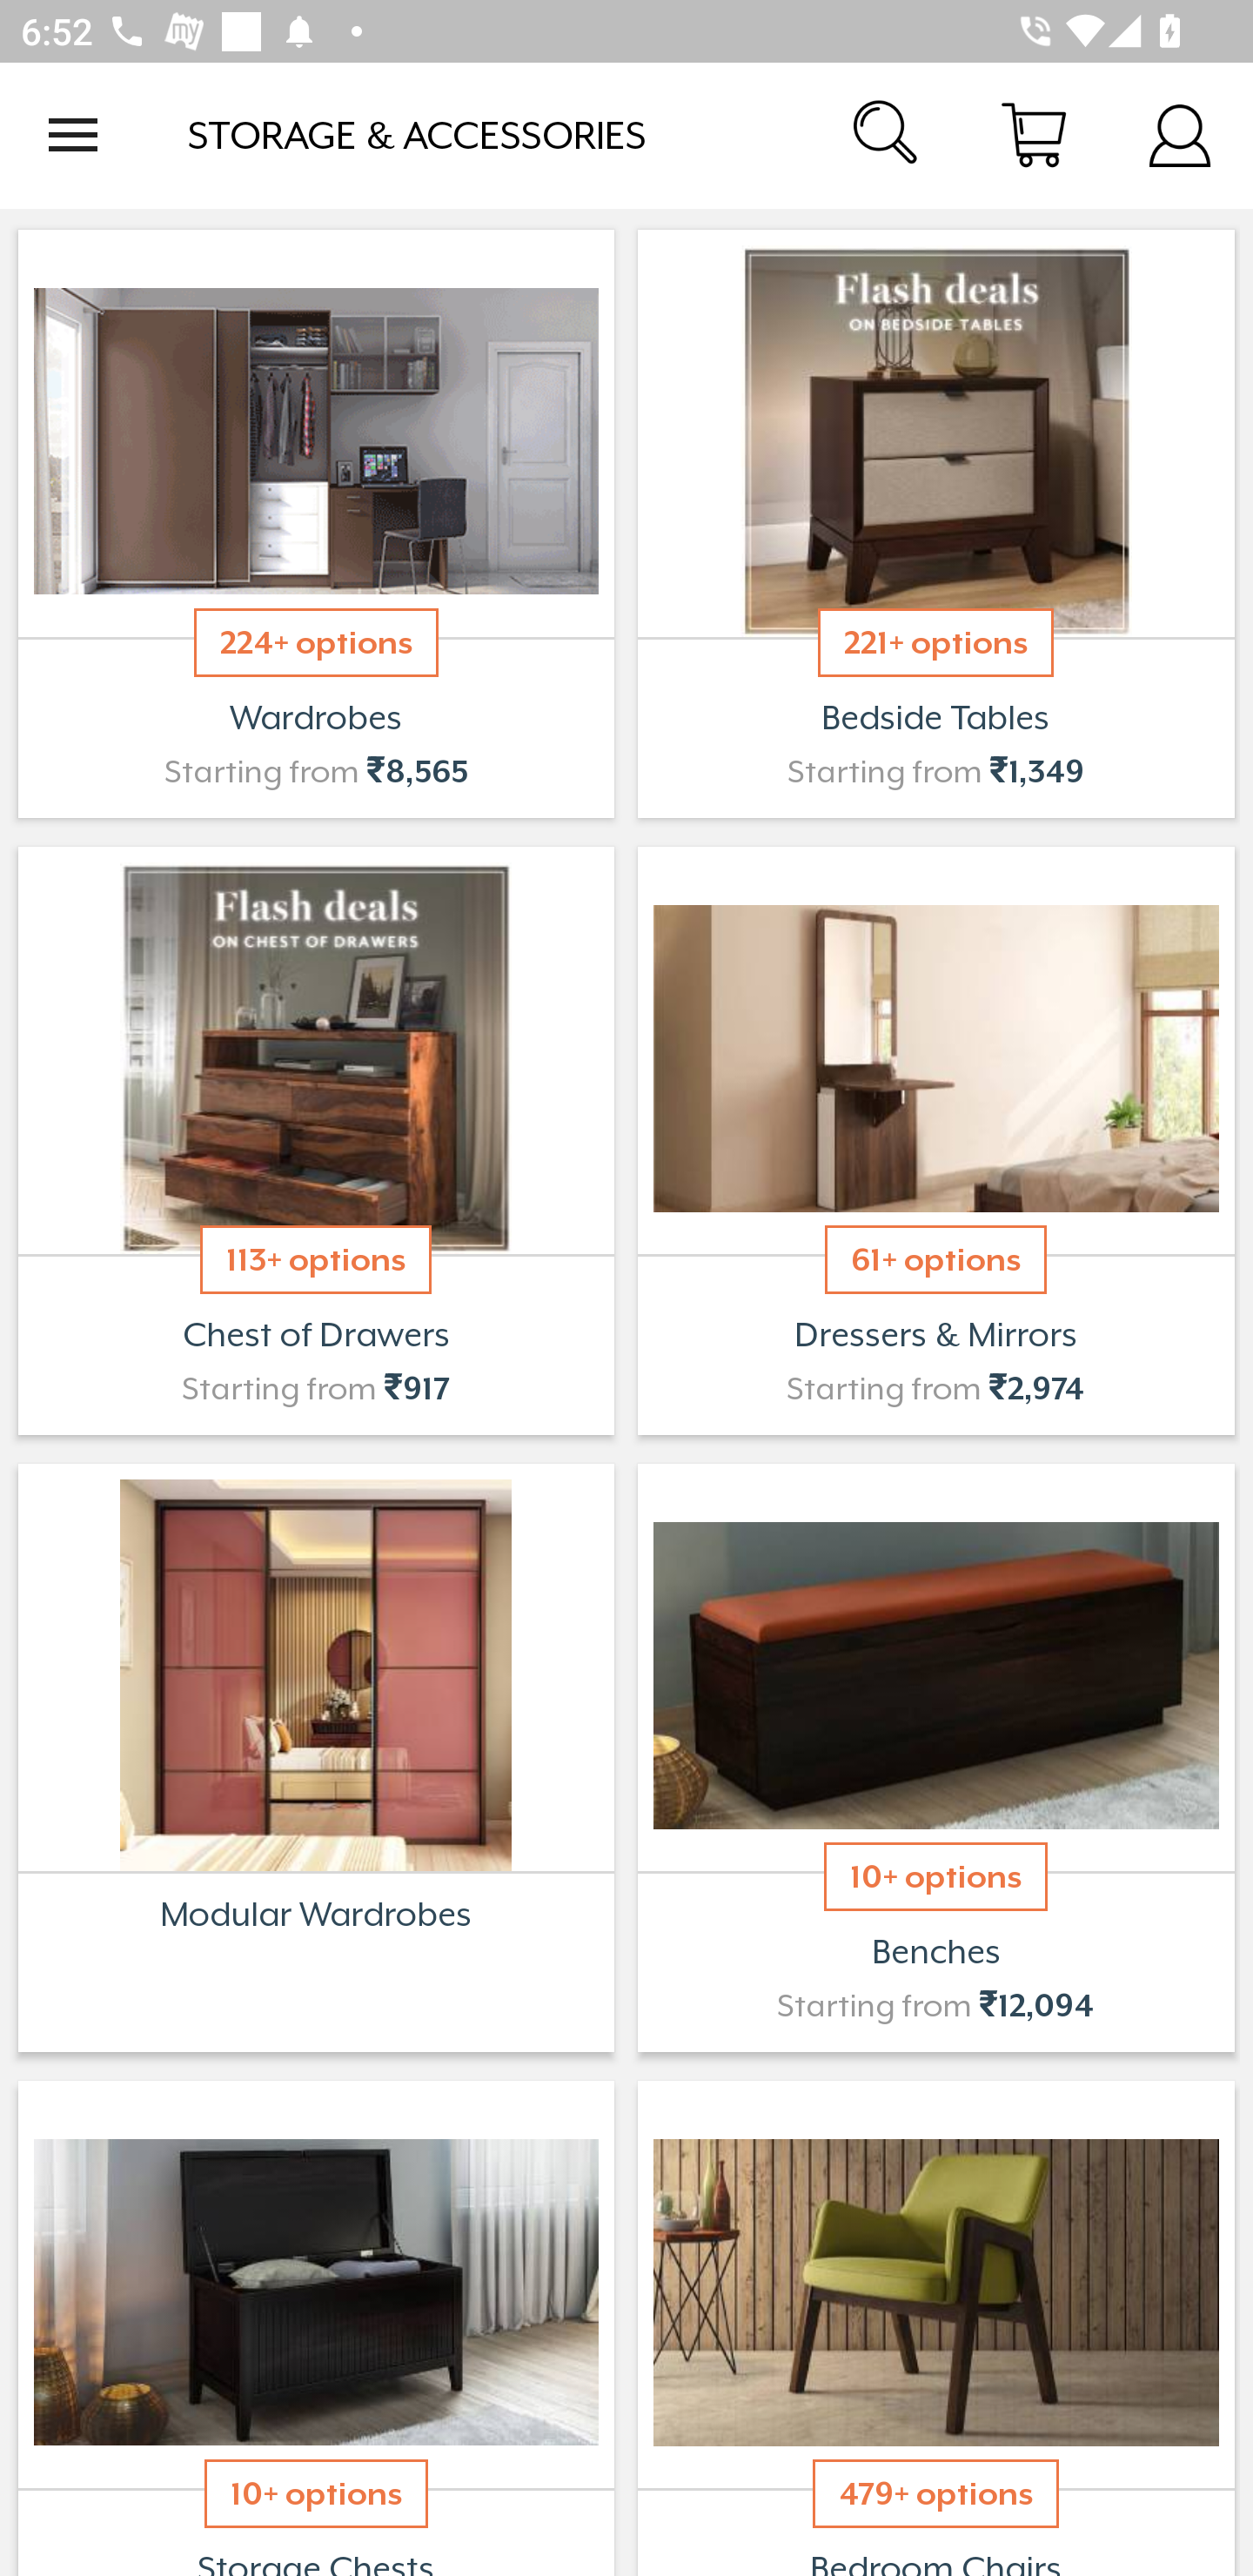 The width and height of the screenshot is (1253, 2576). I want to click on Account Details, so click(1180, 134).